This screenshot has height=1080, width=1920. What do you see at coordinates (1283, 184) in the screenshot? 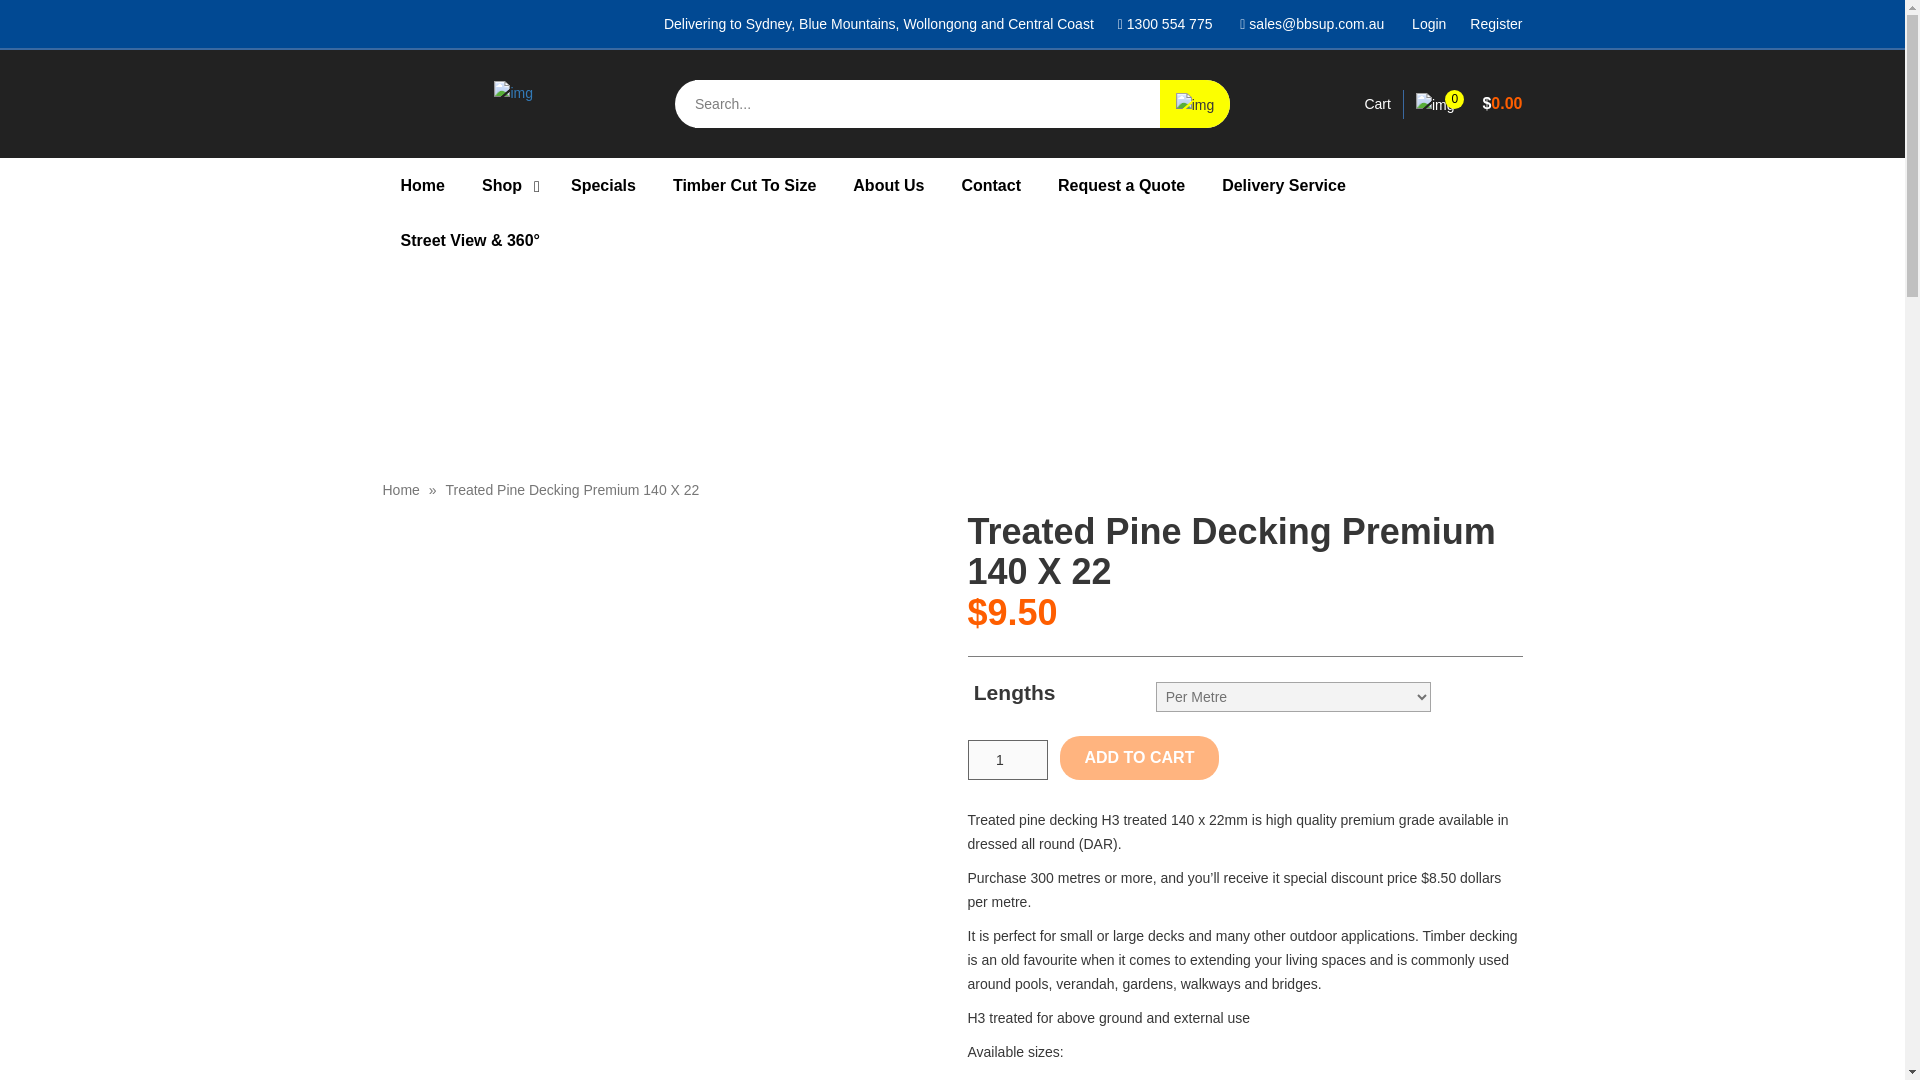
I see `Delivery Service` at bounding box center [1283, 184].